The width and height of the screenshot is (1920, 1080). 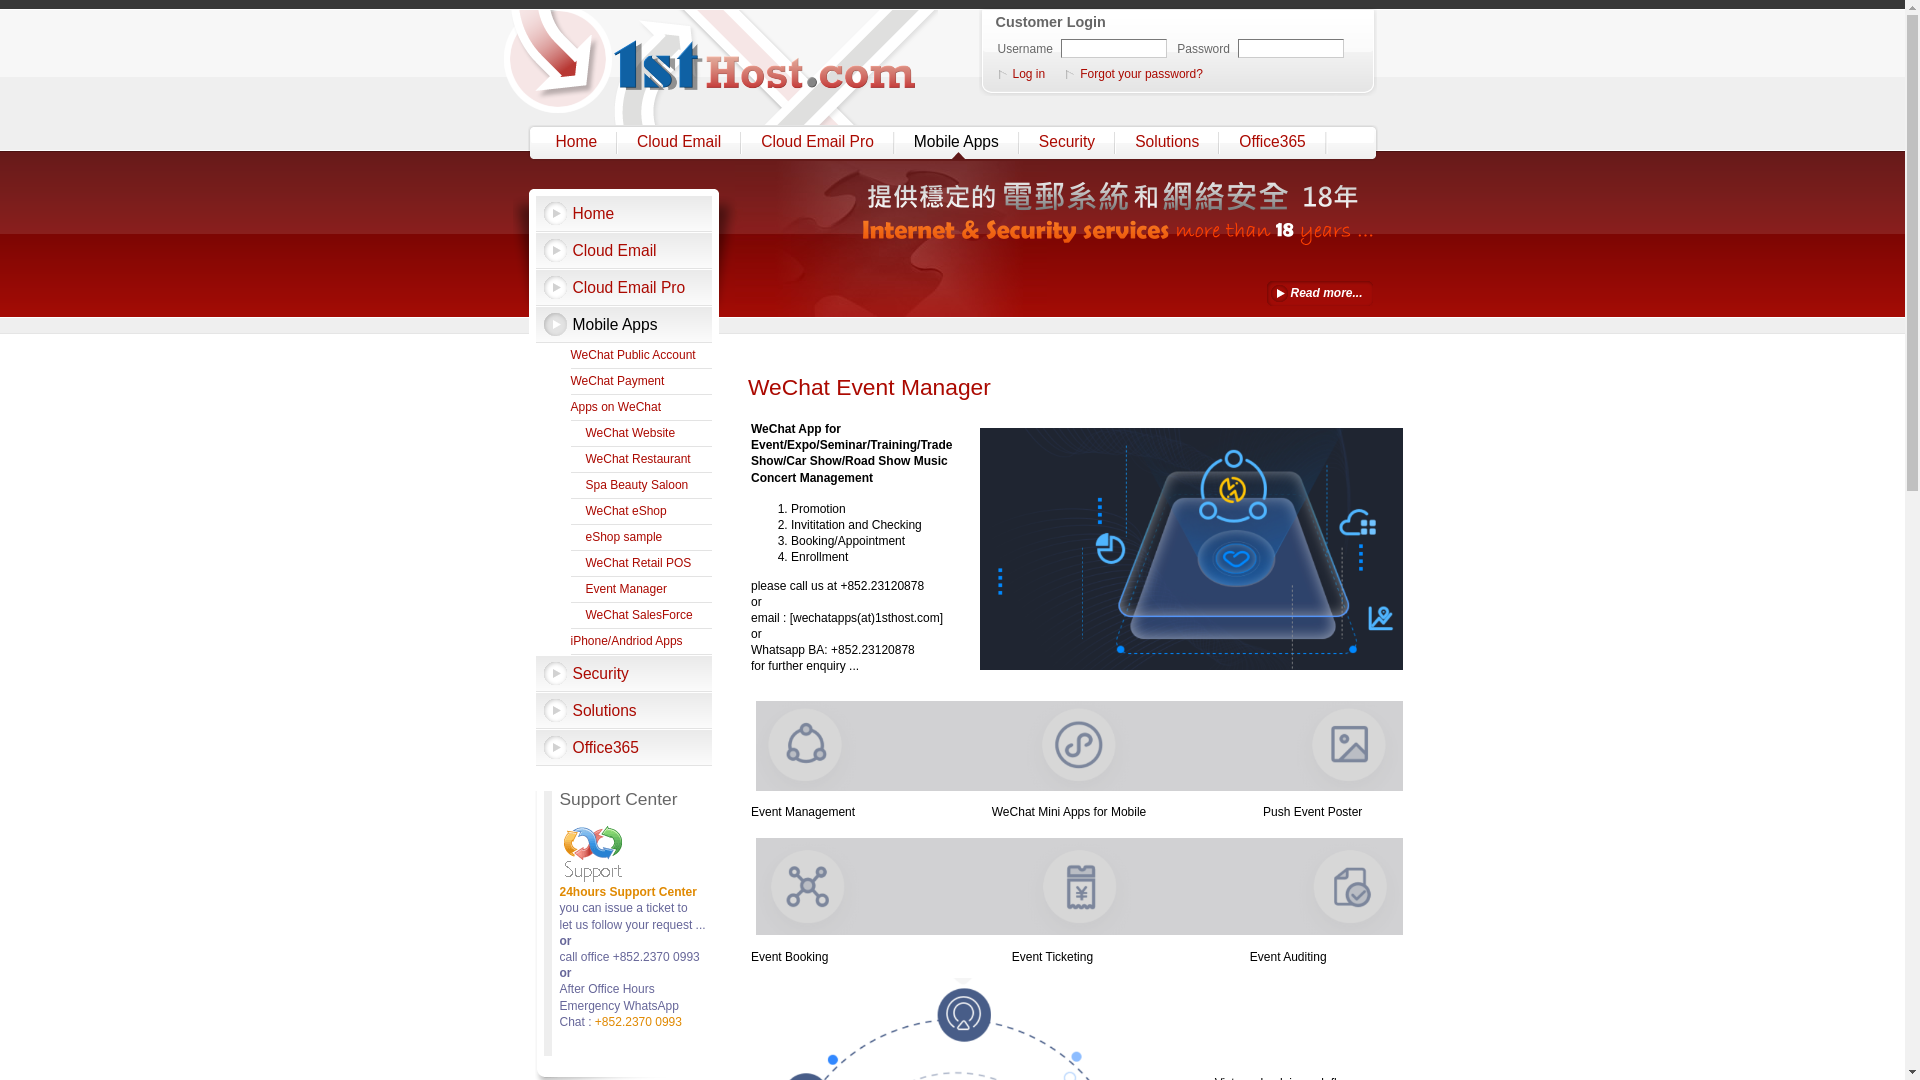 What do you see at coordinates (624, 214) in the screenshot?
I see `Home` at bounding box center [624, 214].